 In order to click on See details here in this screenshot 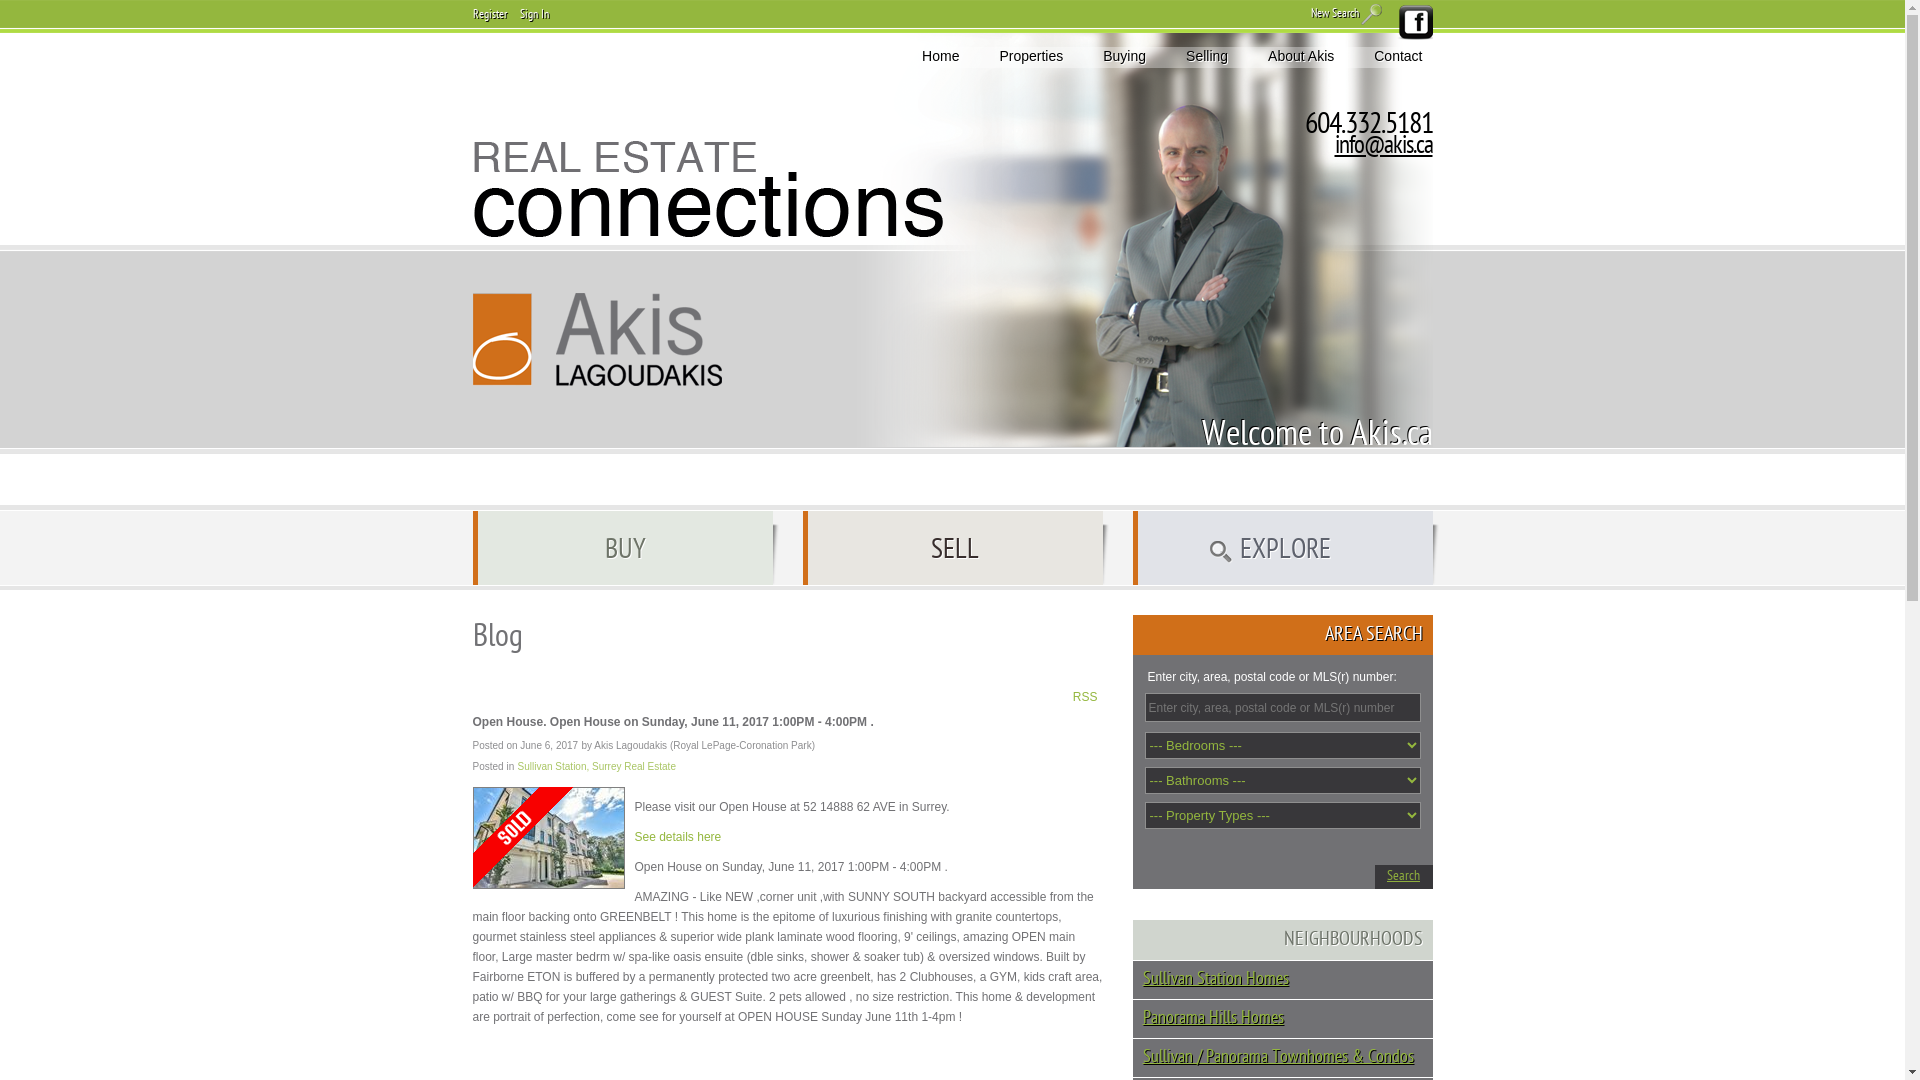, I will do `click(678, 837)`.